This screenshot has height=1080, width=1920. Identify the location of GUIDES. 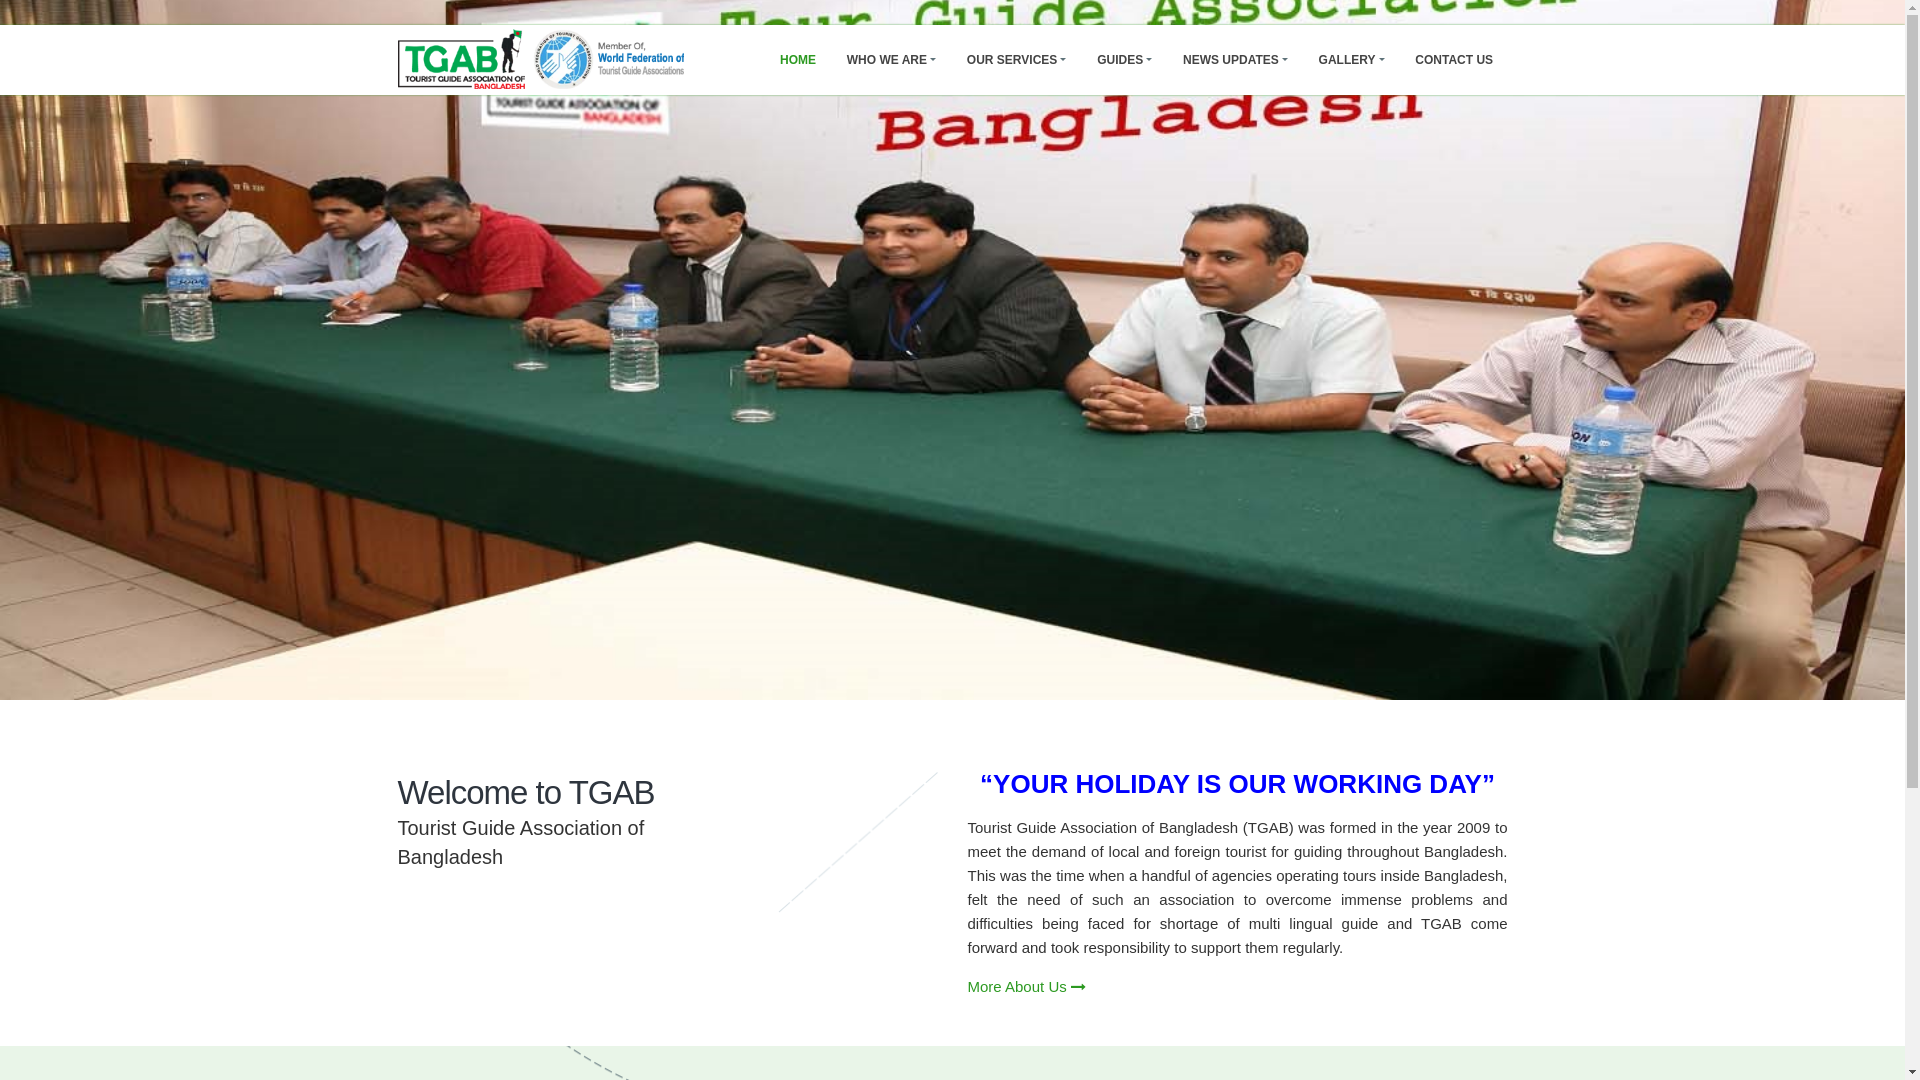
(1125, 60).